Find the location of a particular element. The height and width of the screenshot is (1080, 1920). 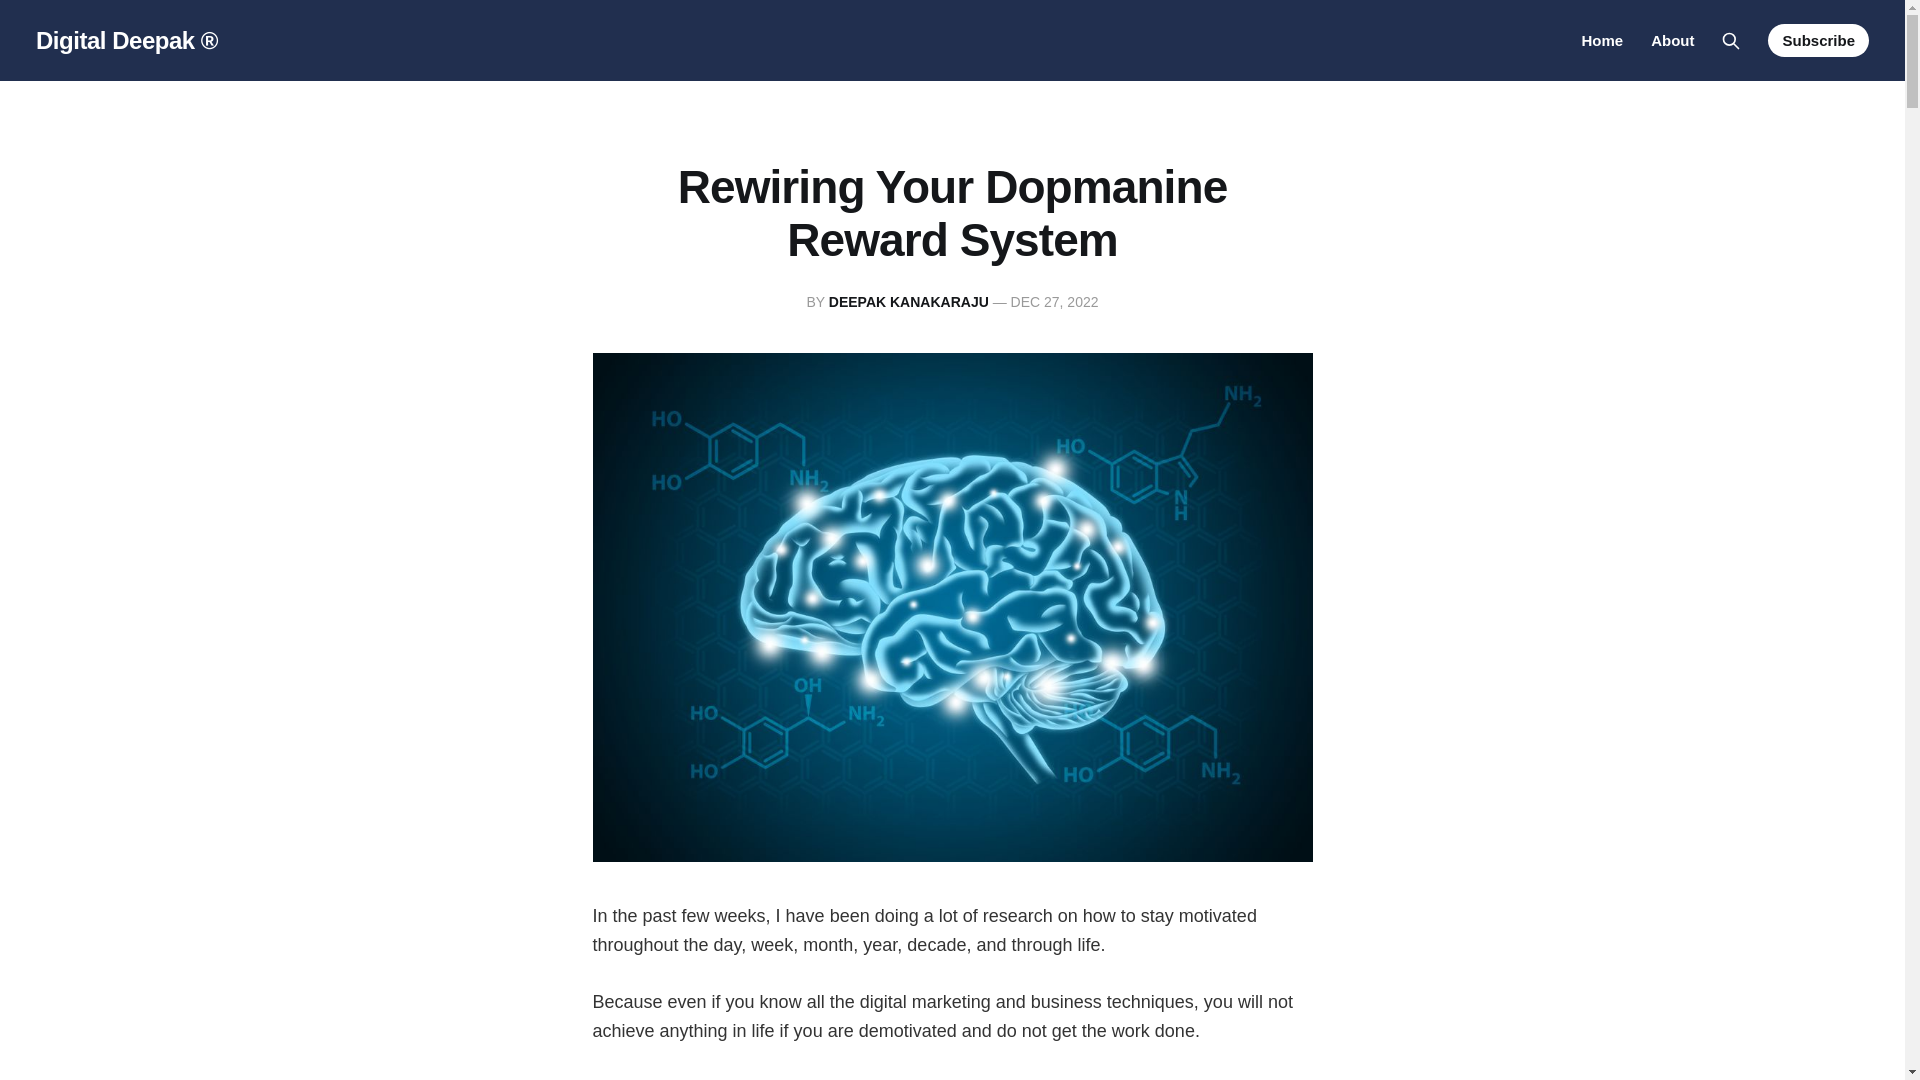

DEEPAK KANAKARAJU is located at coordinates (908, 301).